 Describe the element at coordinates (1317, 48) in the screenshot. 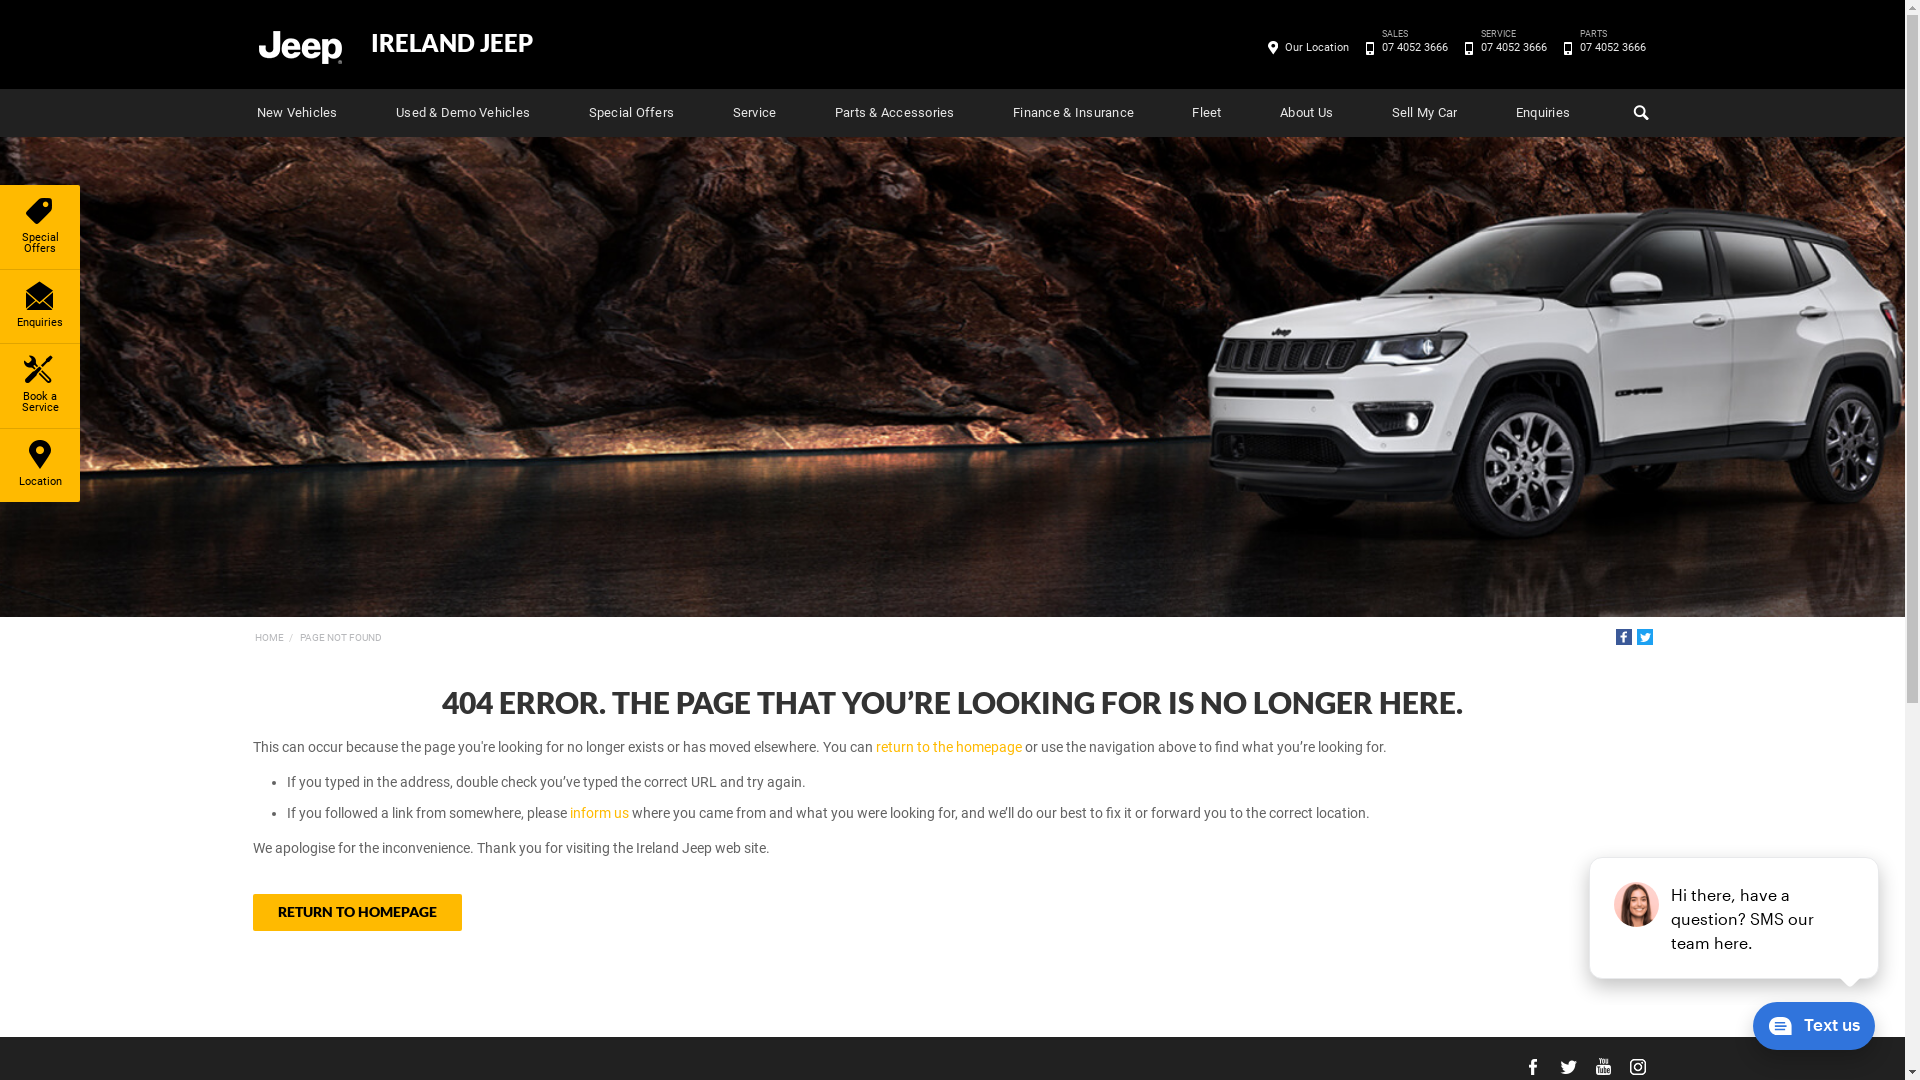

I see `Our Location` at that location.